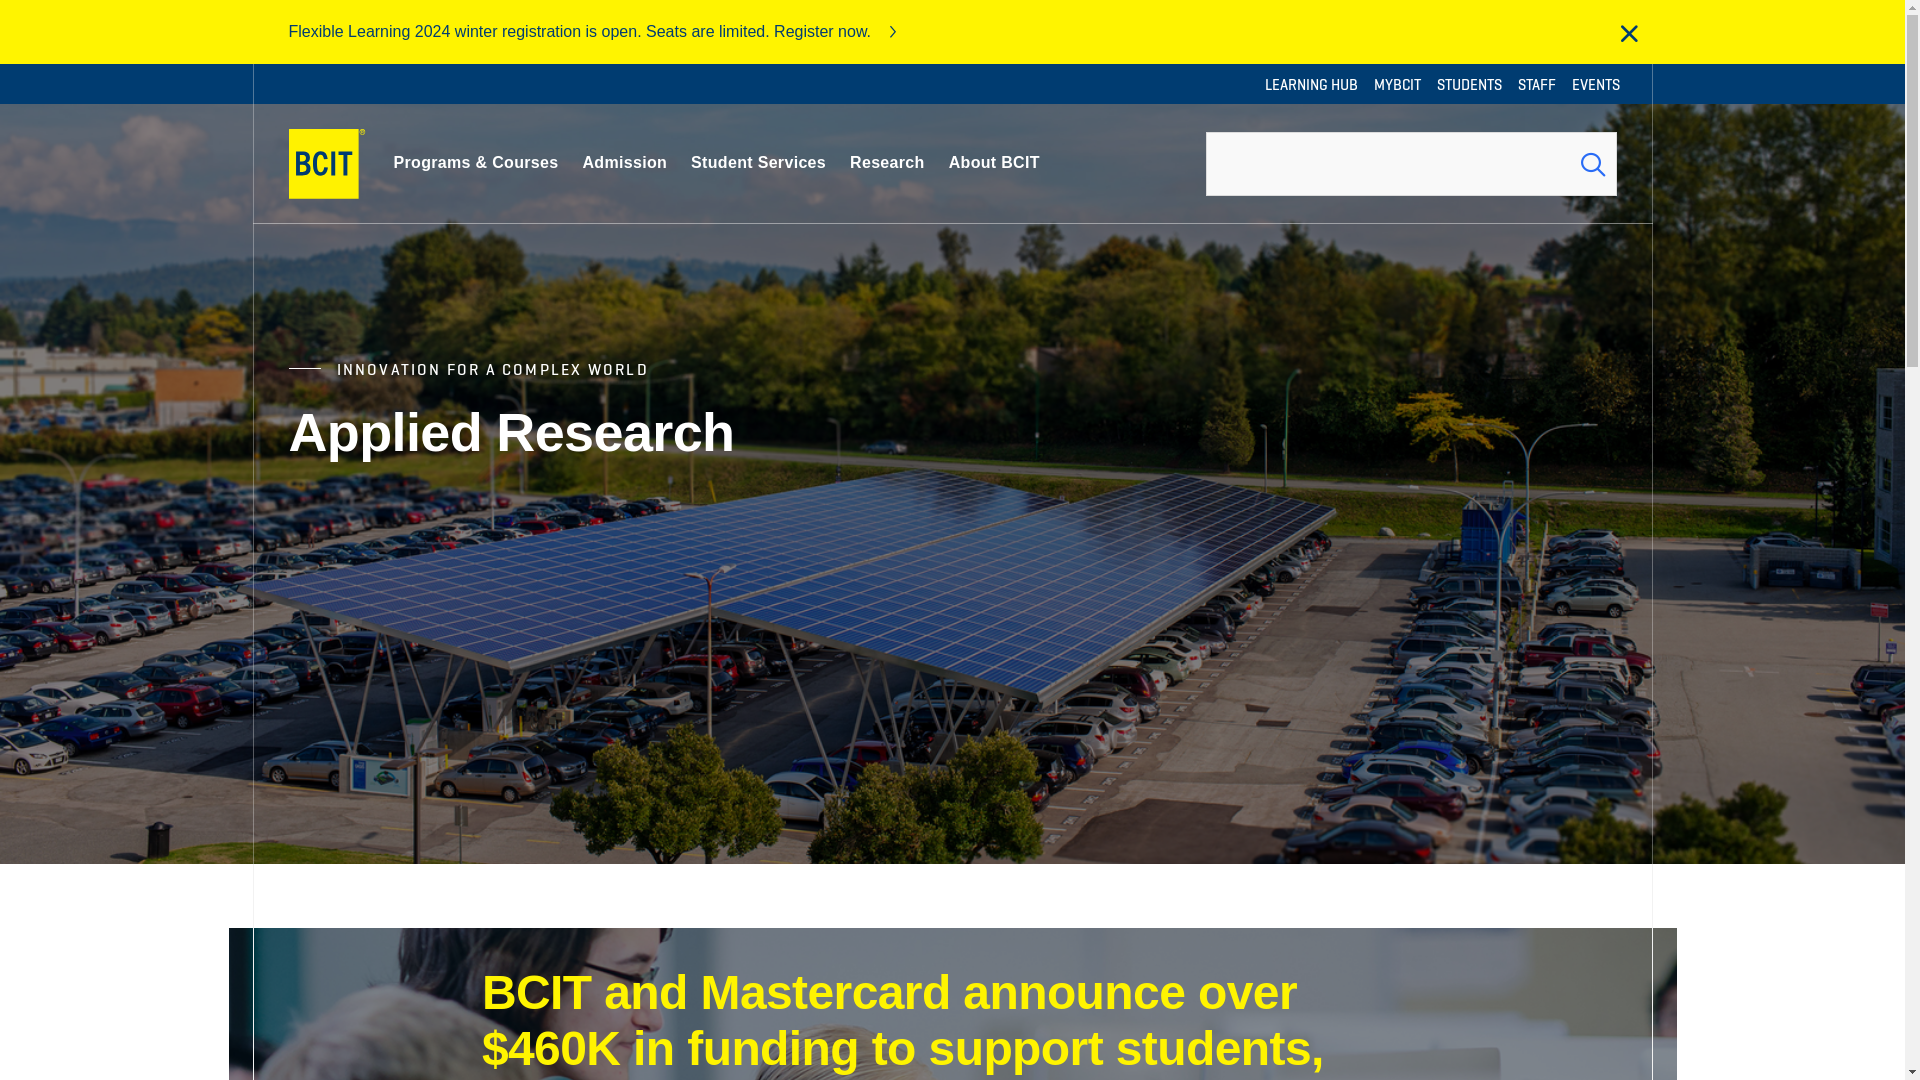  I want to click on STUDENTS, so click(1468, 84).